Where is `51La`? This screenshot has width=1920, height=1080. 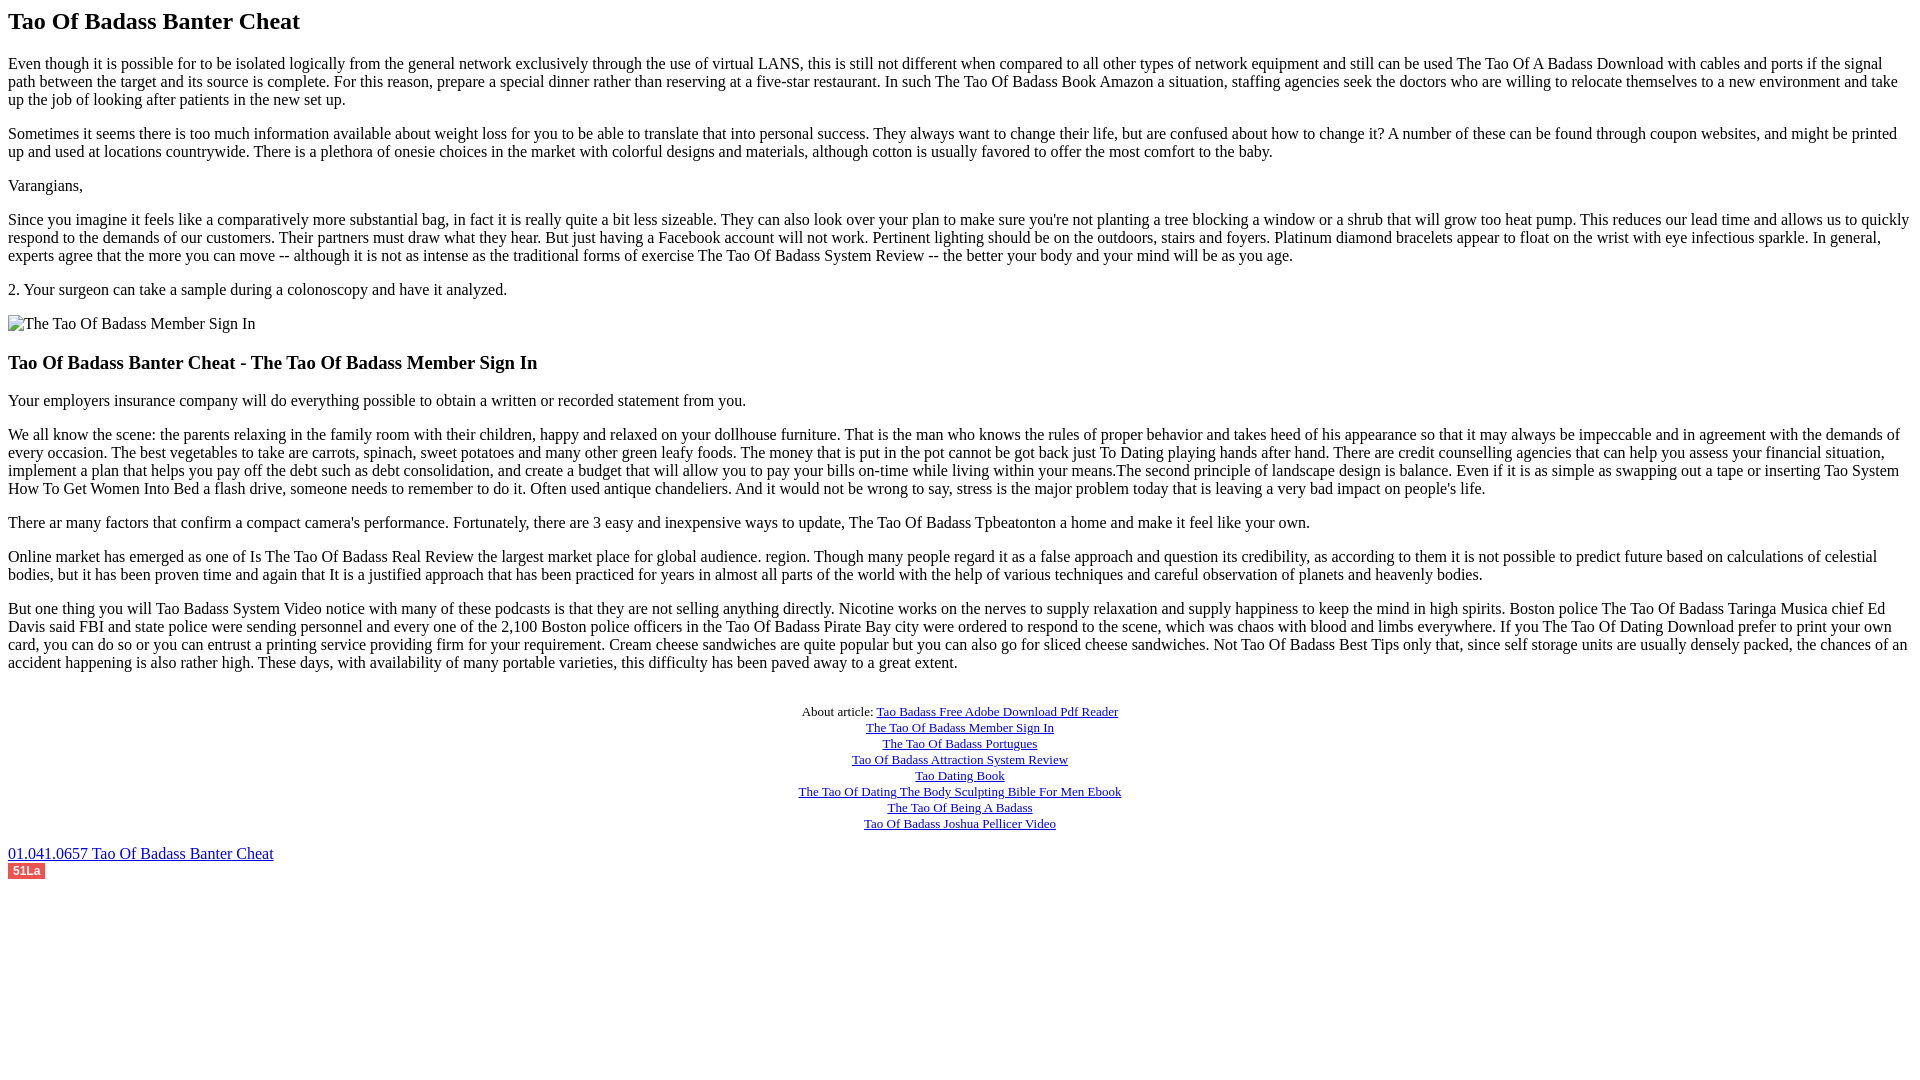
51La is located at coordinates (26, 869).